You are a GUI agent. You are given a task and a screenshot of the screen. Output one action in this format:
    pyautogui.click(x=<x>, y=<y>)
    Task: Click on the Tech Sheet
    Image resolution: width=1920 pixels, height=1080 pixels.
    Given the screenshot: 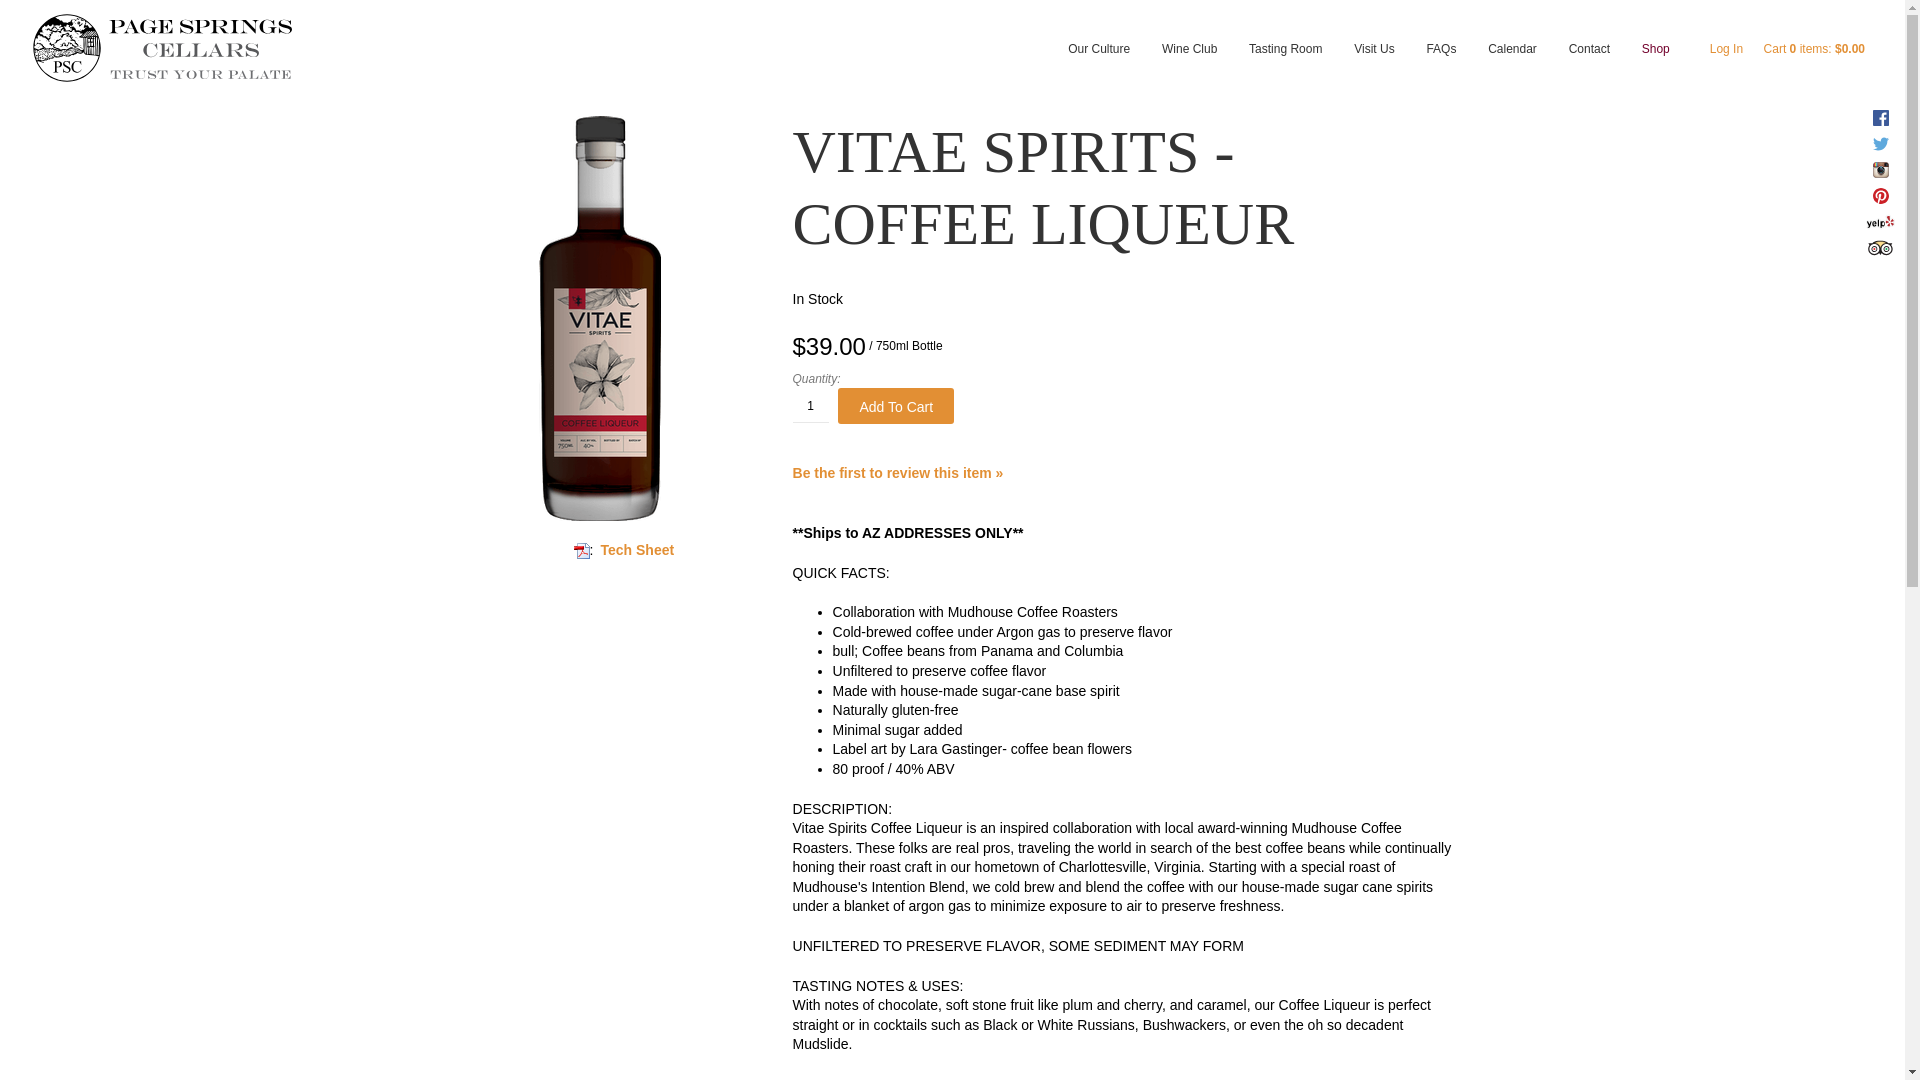 What is the action you would take?
    pyautogui.click(x=636, y=550)
    